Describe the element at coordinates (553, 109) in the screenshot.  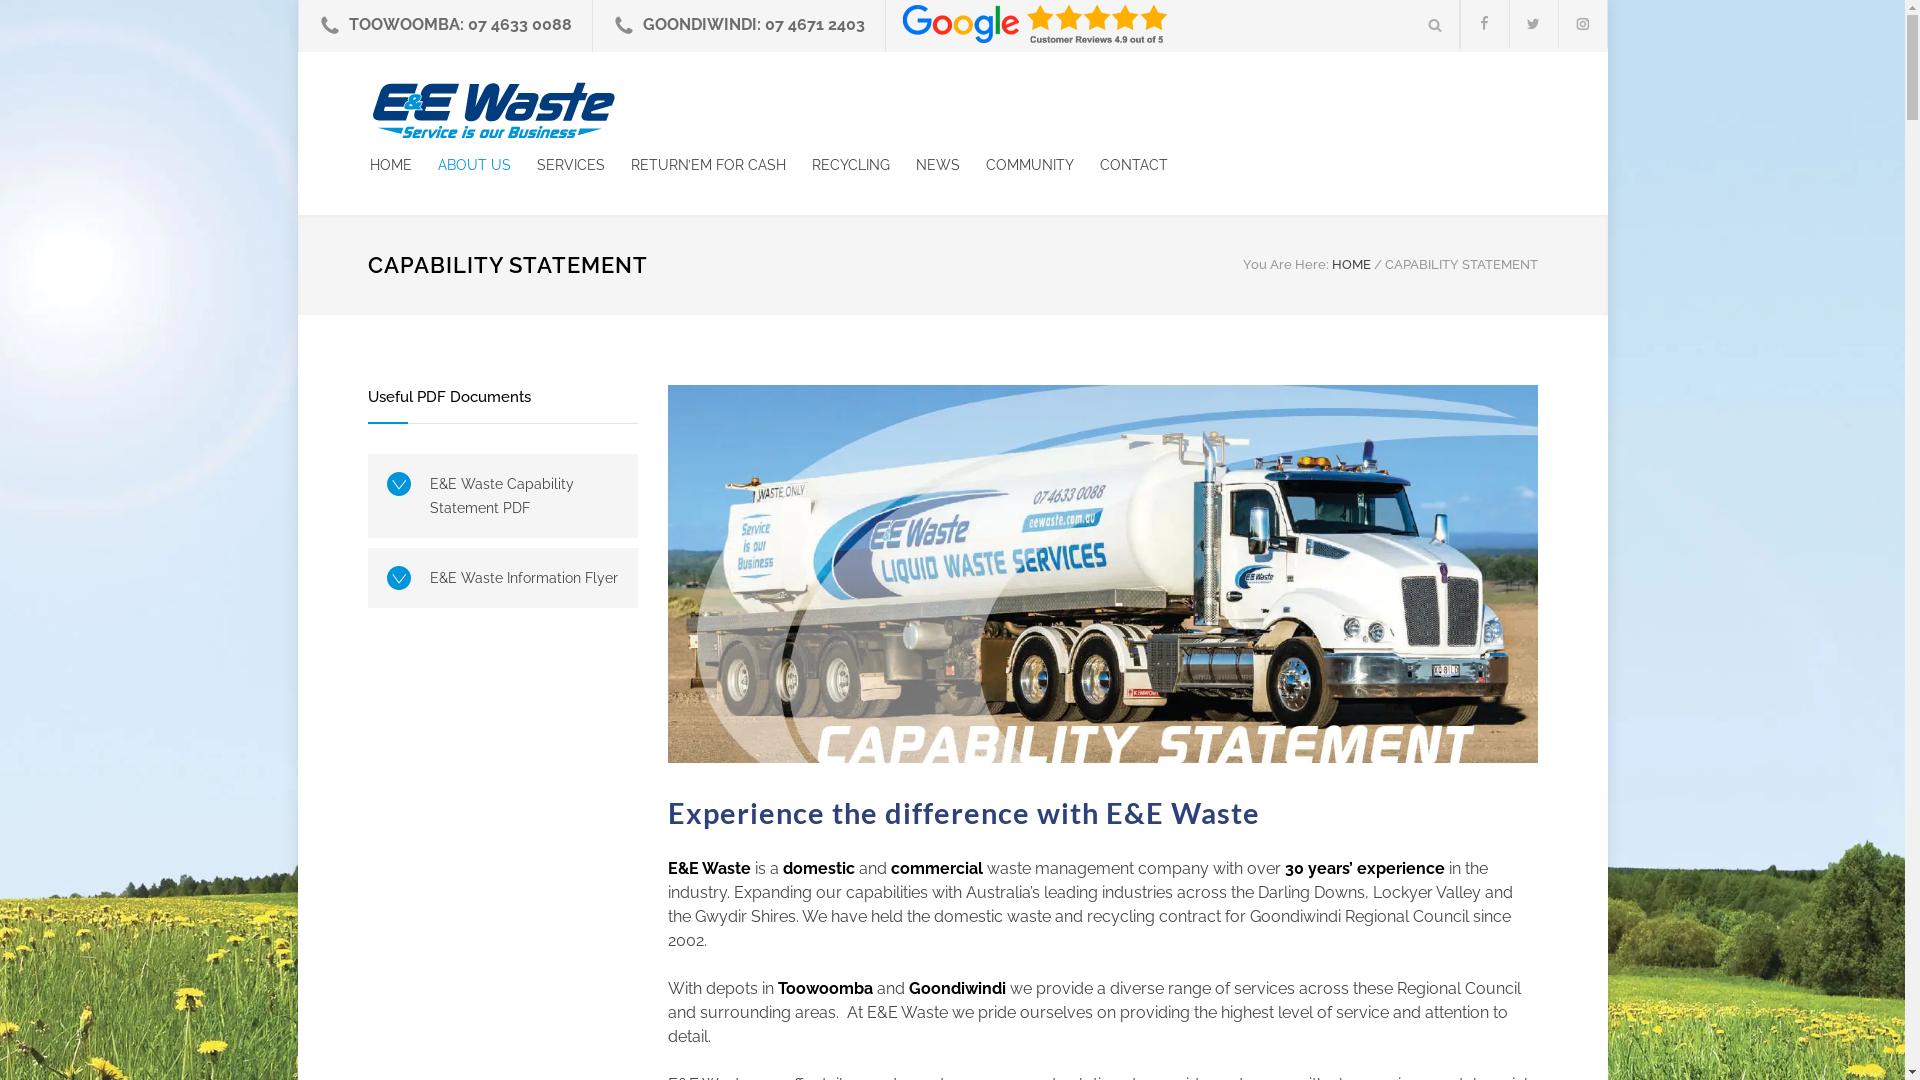
I see `E&E Waste Toowoomba` at that location.